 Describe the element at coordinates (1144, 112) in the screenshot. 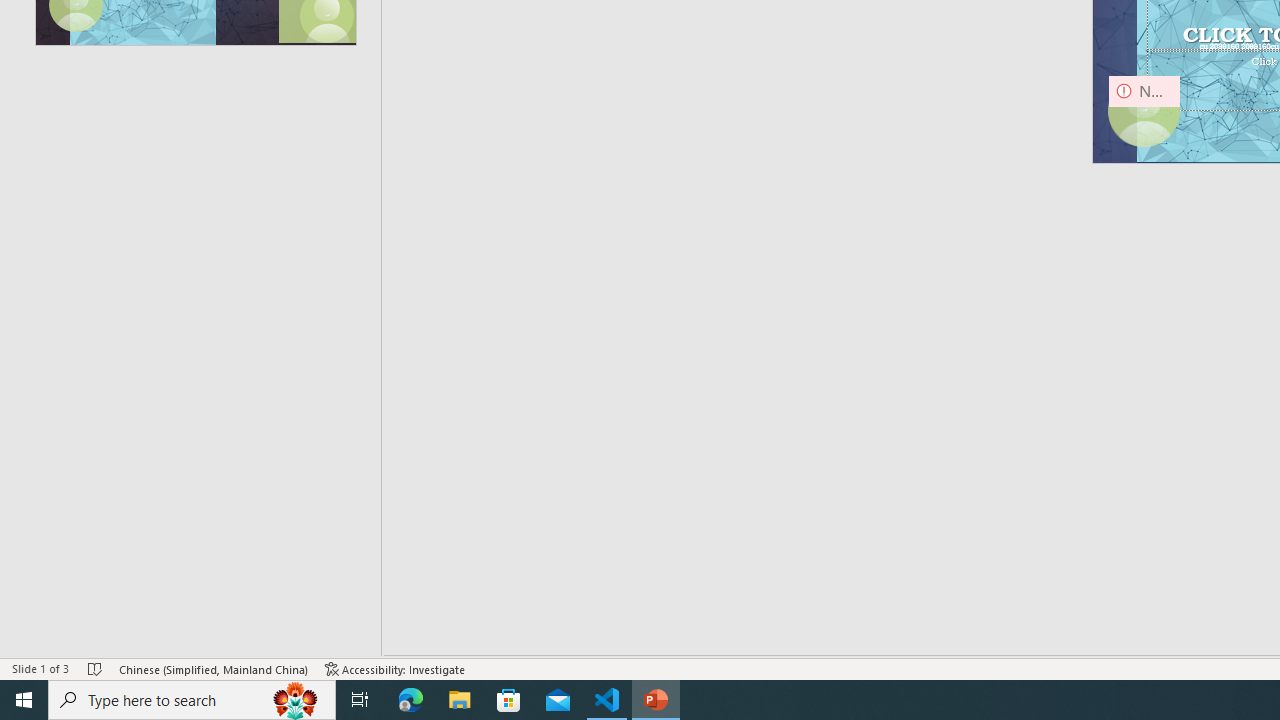

I see `Camera 9, No camera detected.` at that location.